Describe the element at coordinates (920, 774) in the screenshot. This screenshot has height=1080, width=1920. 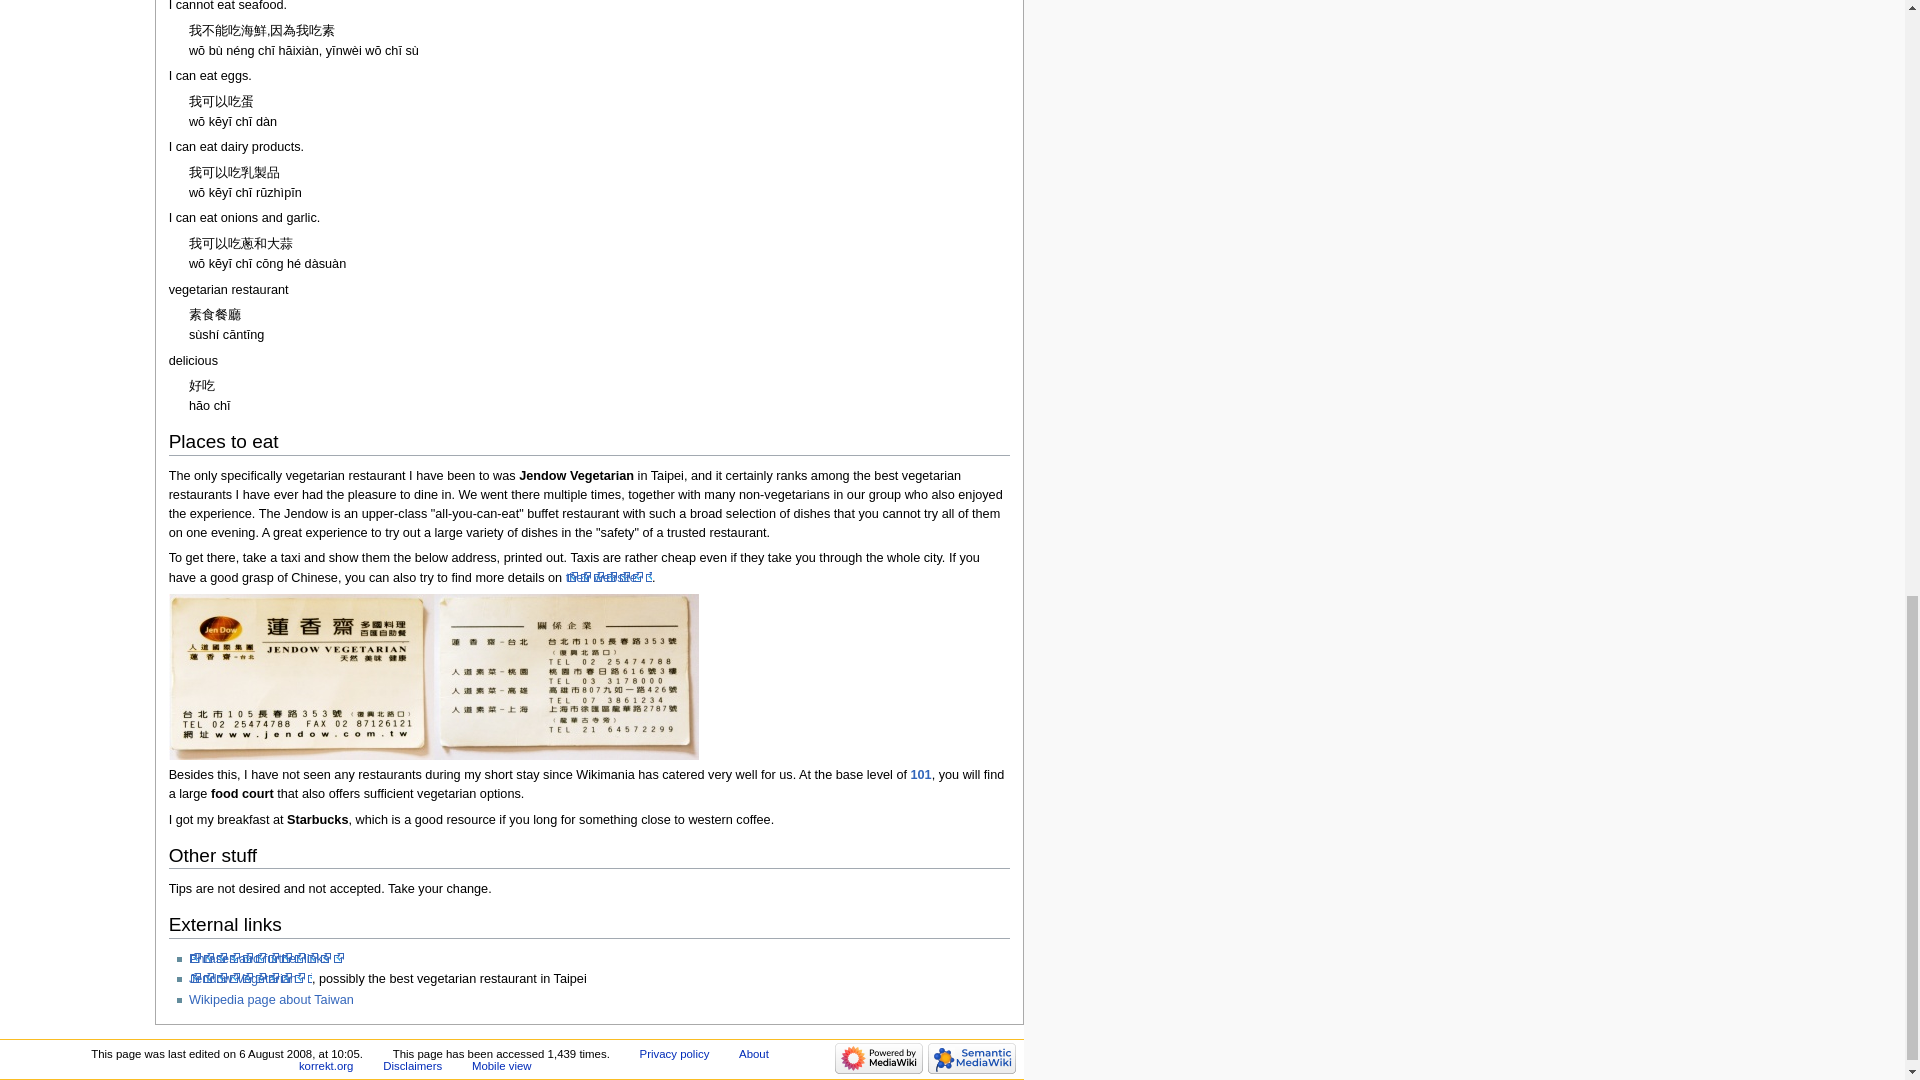
I see `wikipedia:Taipei 101` at that location.